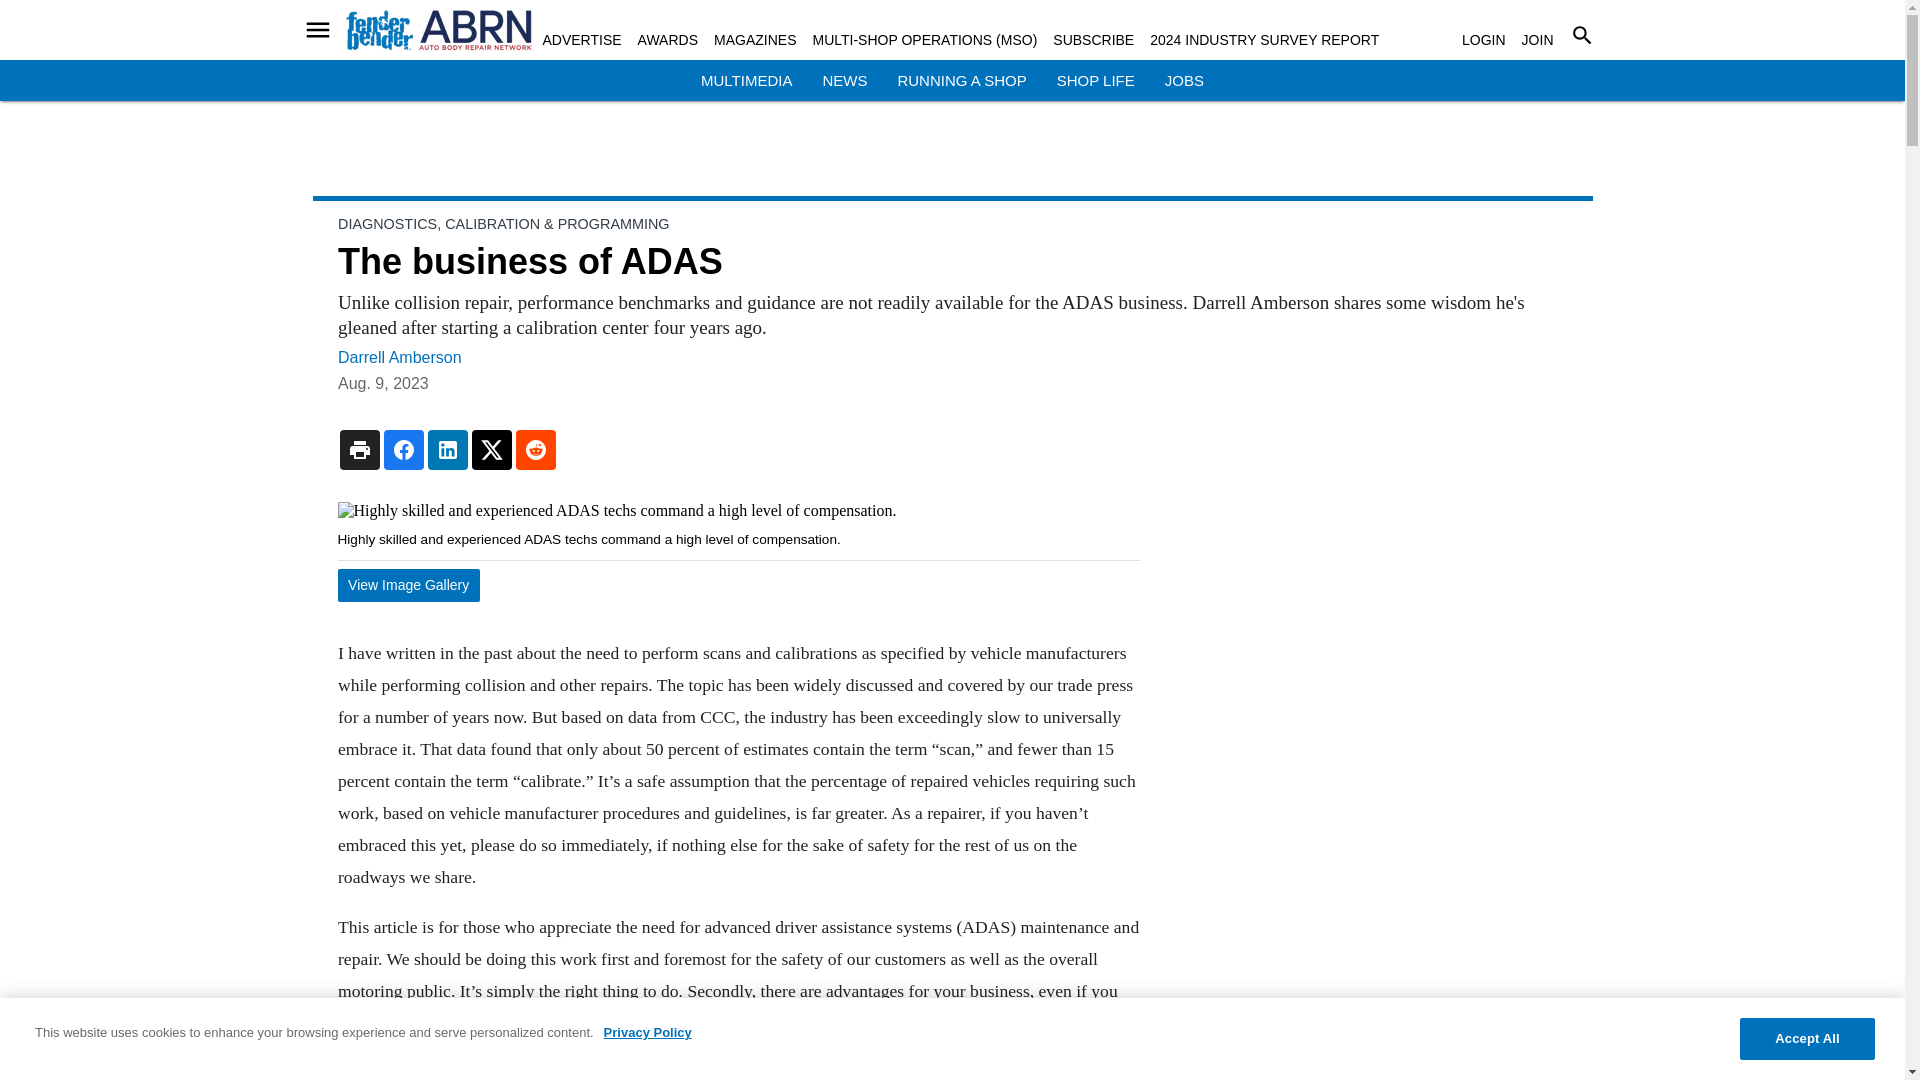 The image size is (1920, 1080). What do you see at coordinates (844, 80) in the screenshot?
I see `NEWS` at bounding box center [844, 80].